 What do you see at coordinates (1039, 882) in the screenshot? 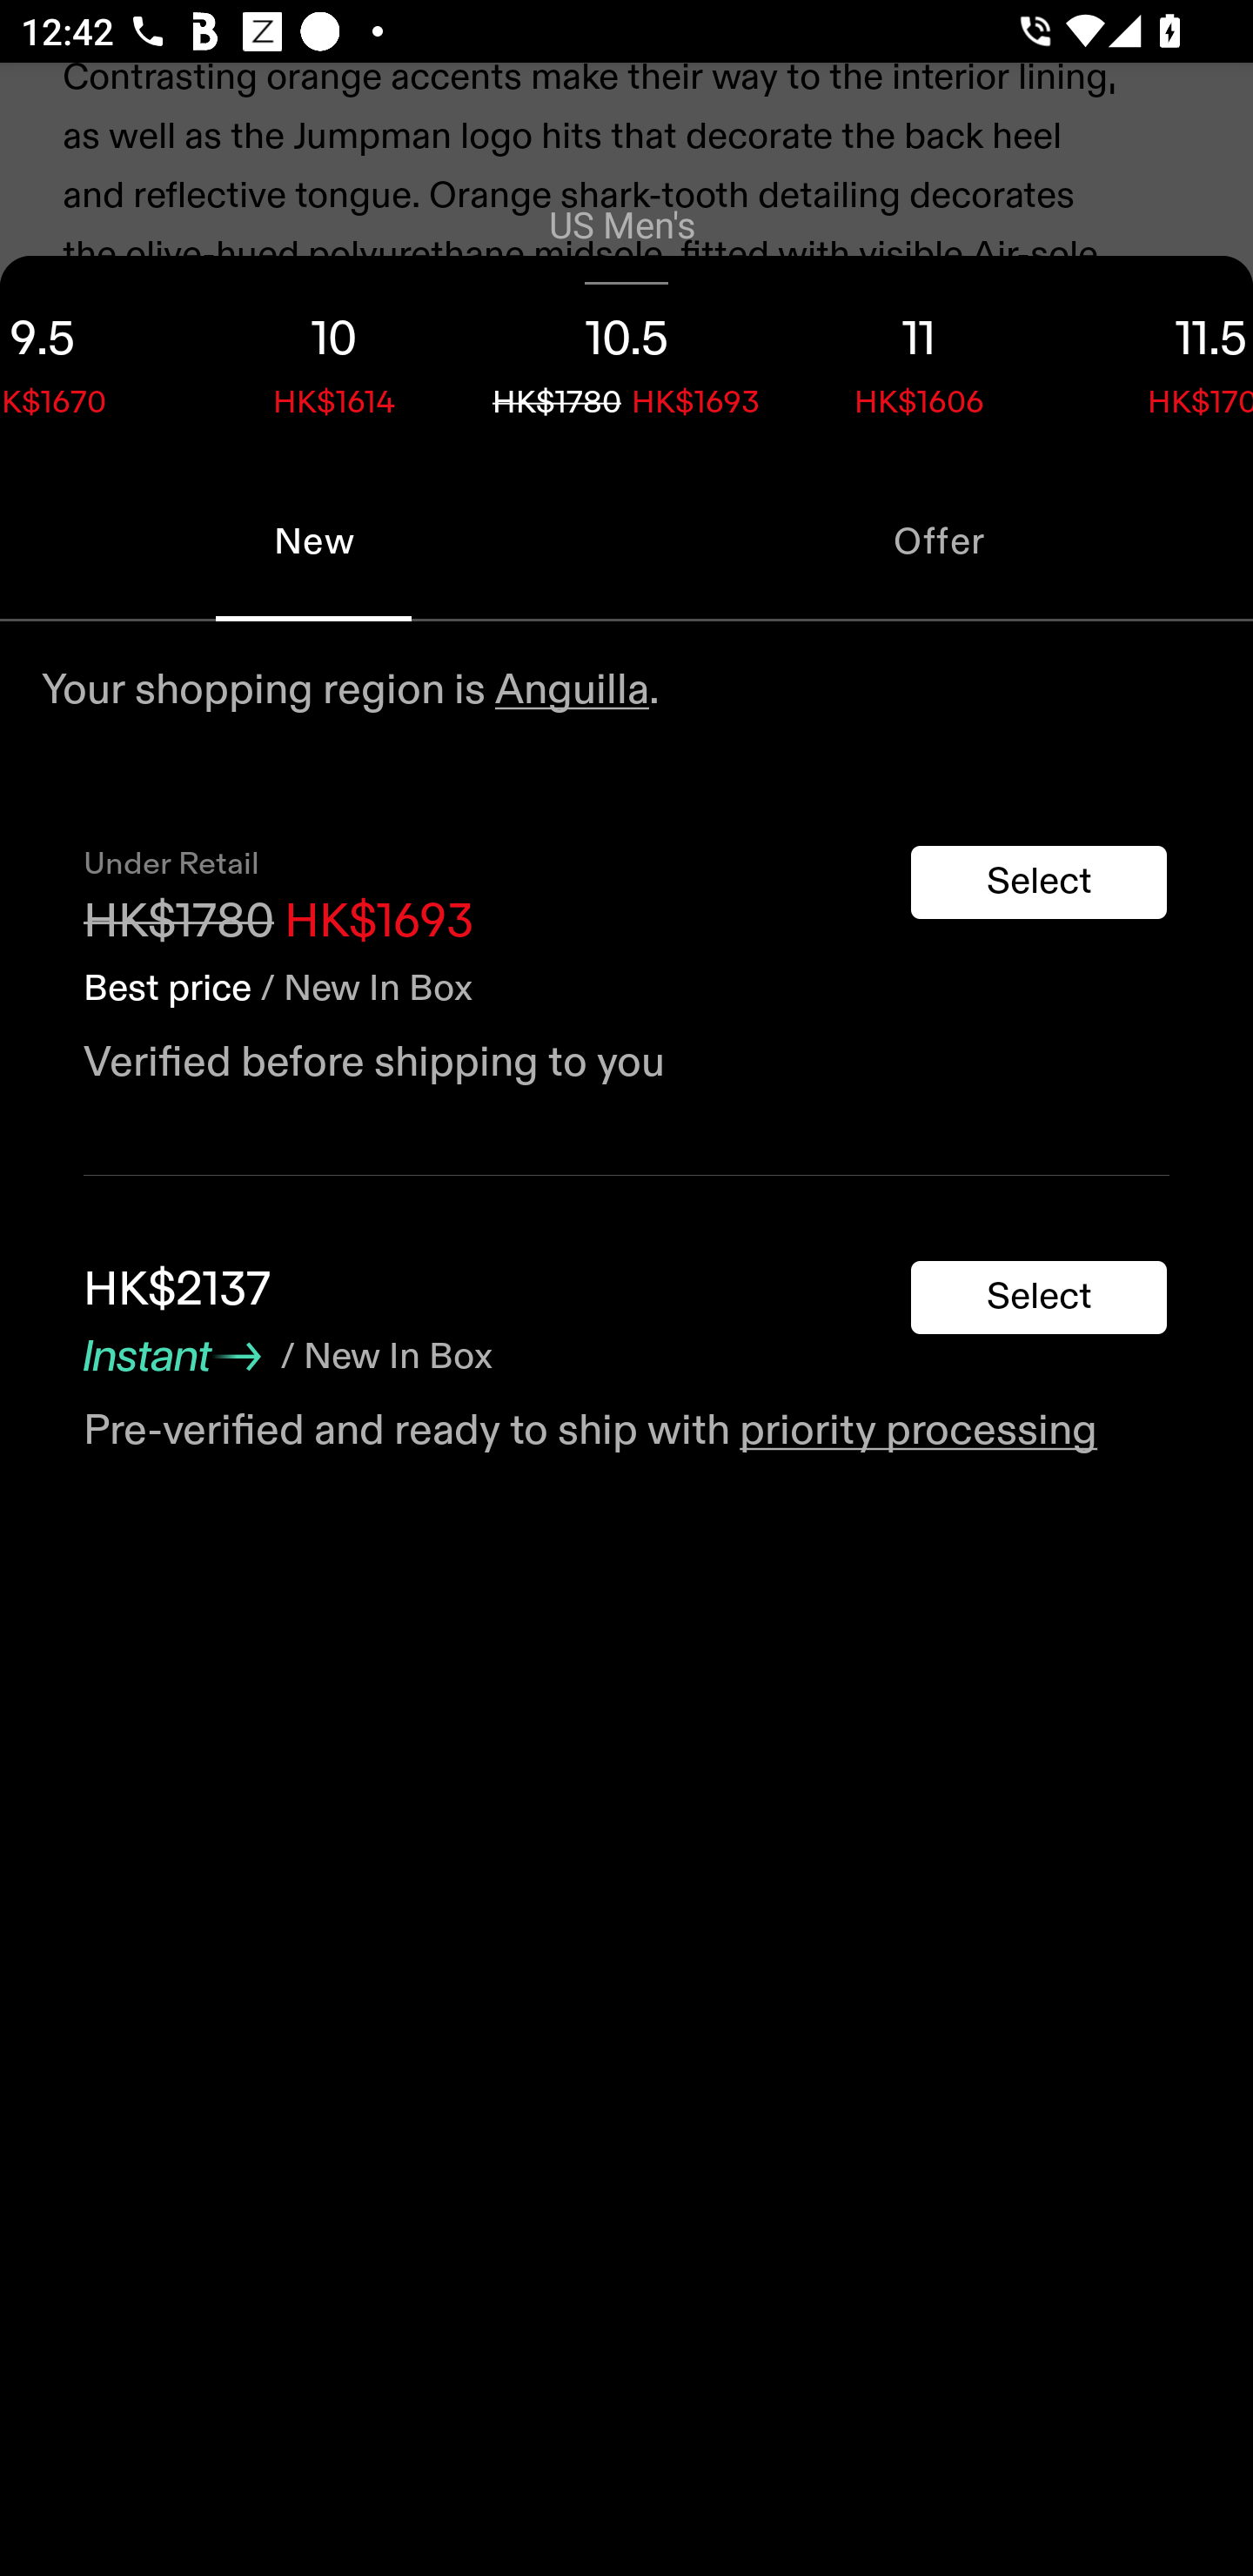
I see `Select` at bounding box center [1039, 882].